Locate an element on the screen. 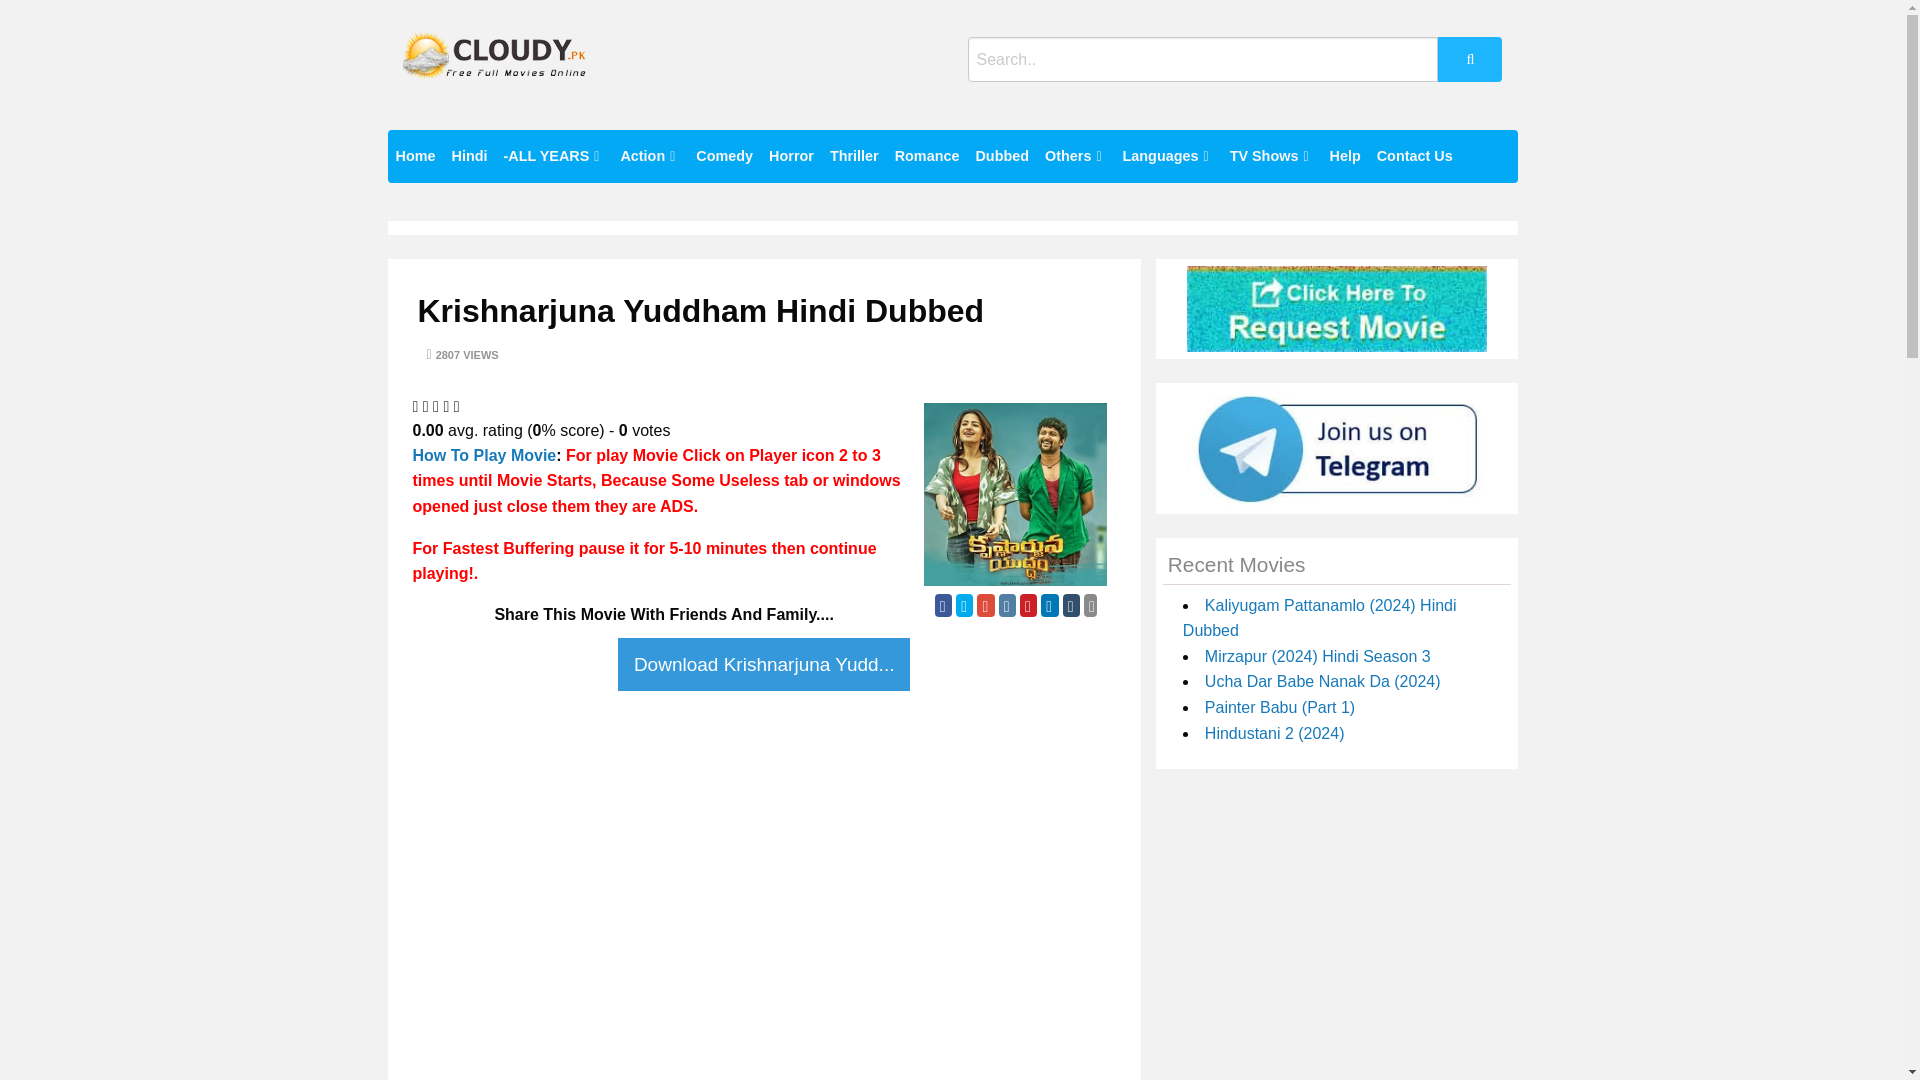  Home is located at coordinates (415, 156).